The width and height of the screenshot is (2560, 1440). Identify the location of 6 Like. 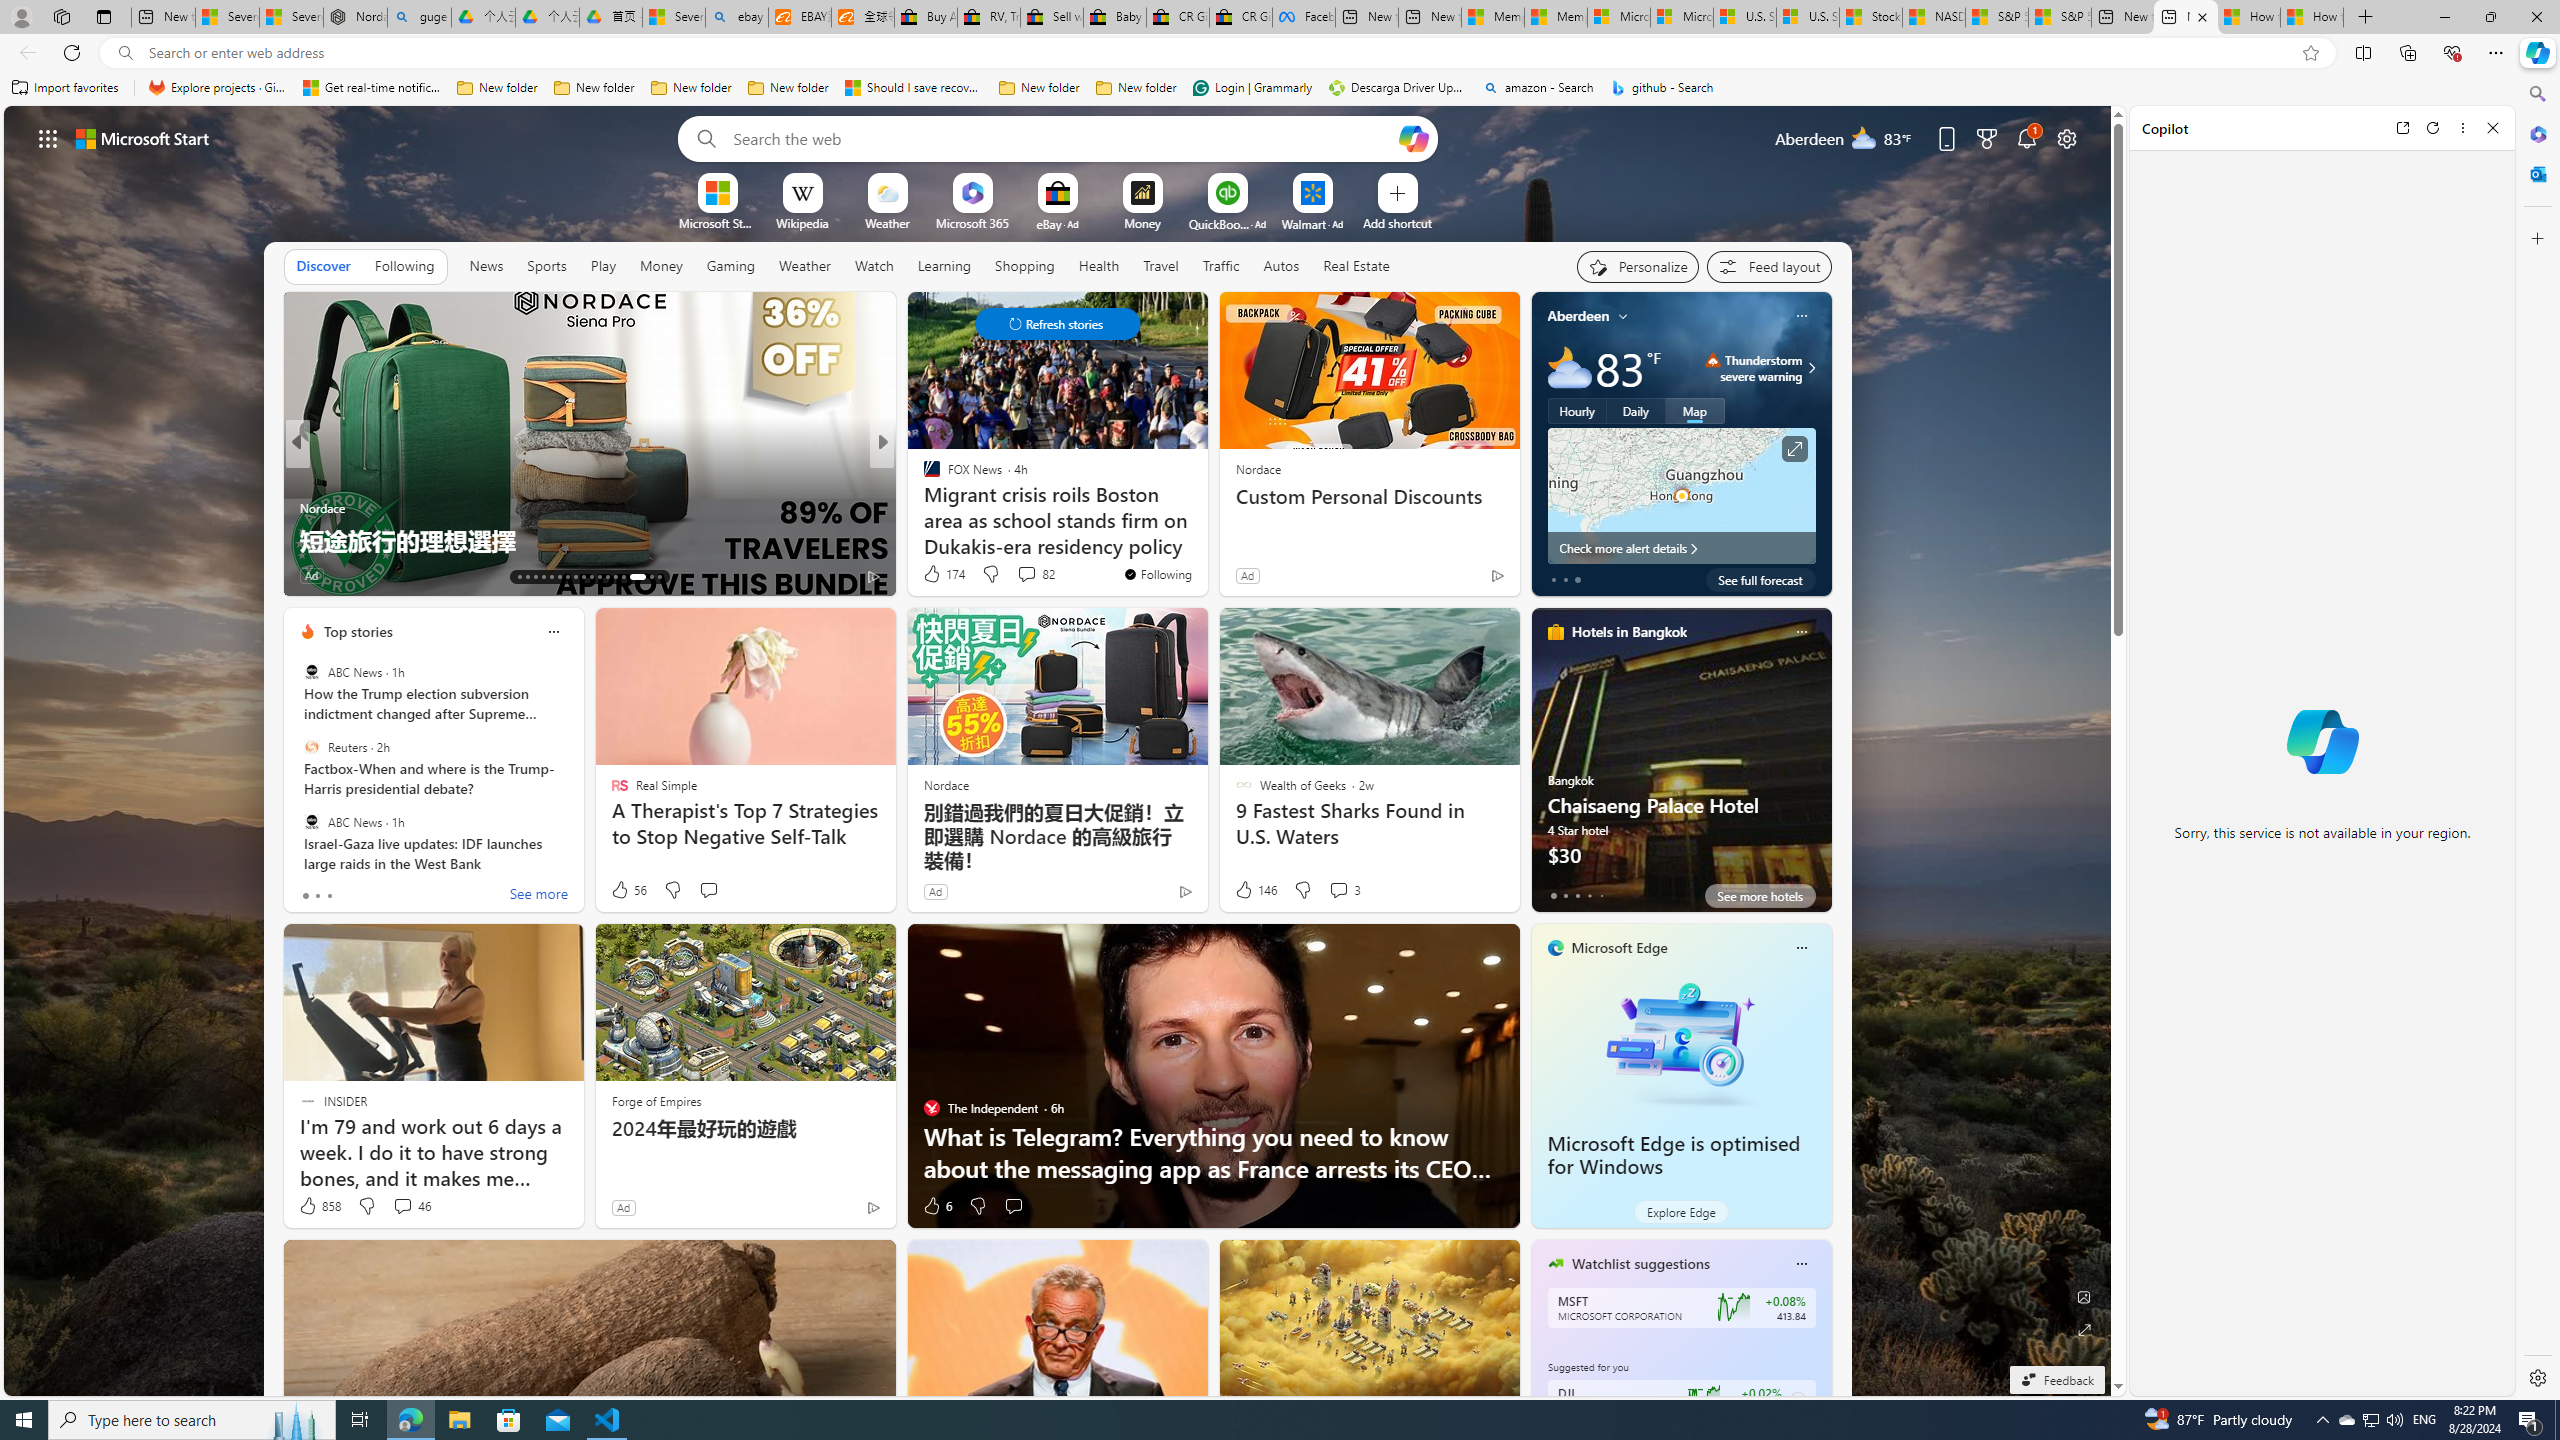
(936, 1206).